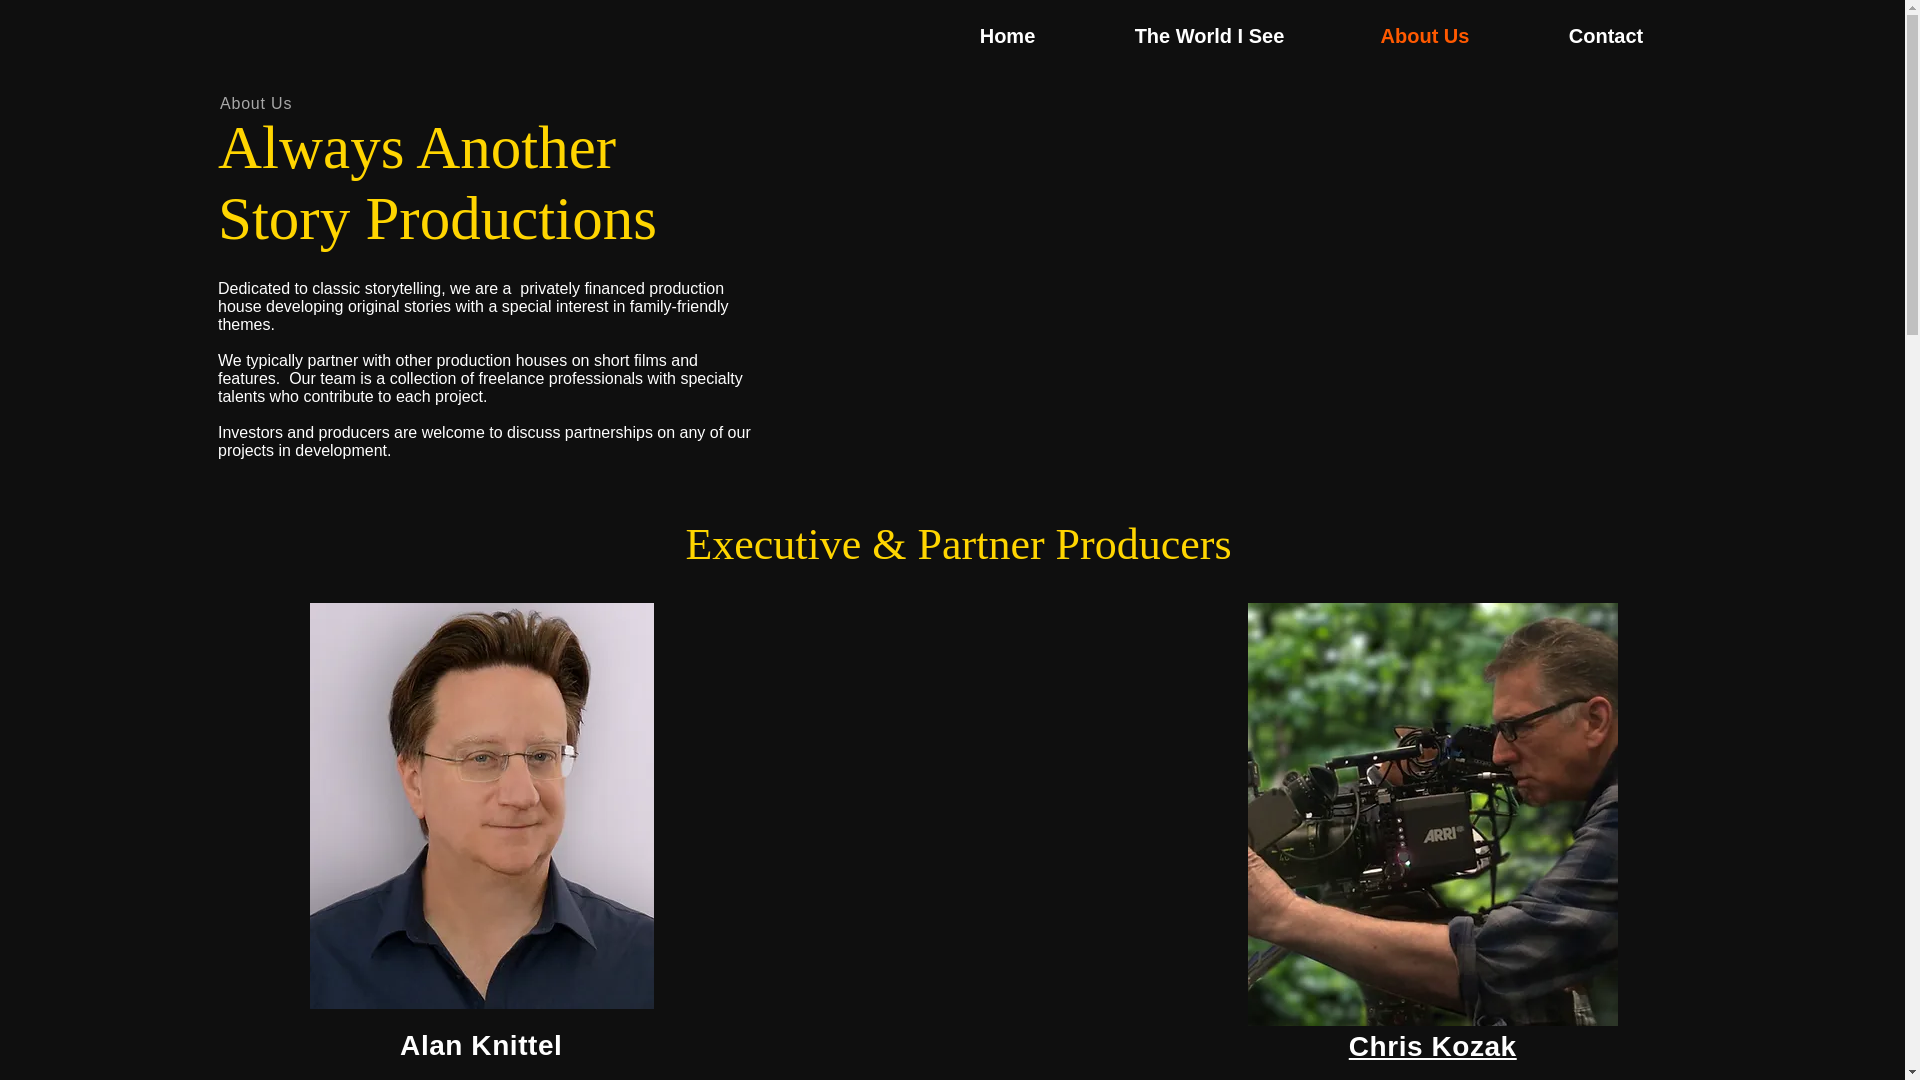 The width and height of the screenshot is (1920, 1080). I want to click on Home, so click(1008, 36).